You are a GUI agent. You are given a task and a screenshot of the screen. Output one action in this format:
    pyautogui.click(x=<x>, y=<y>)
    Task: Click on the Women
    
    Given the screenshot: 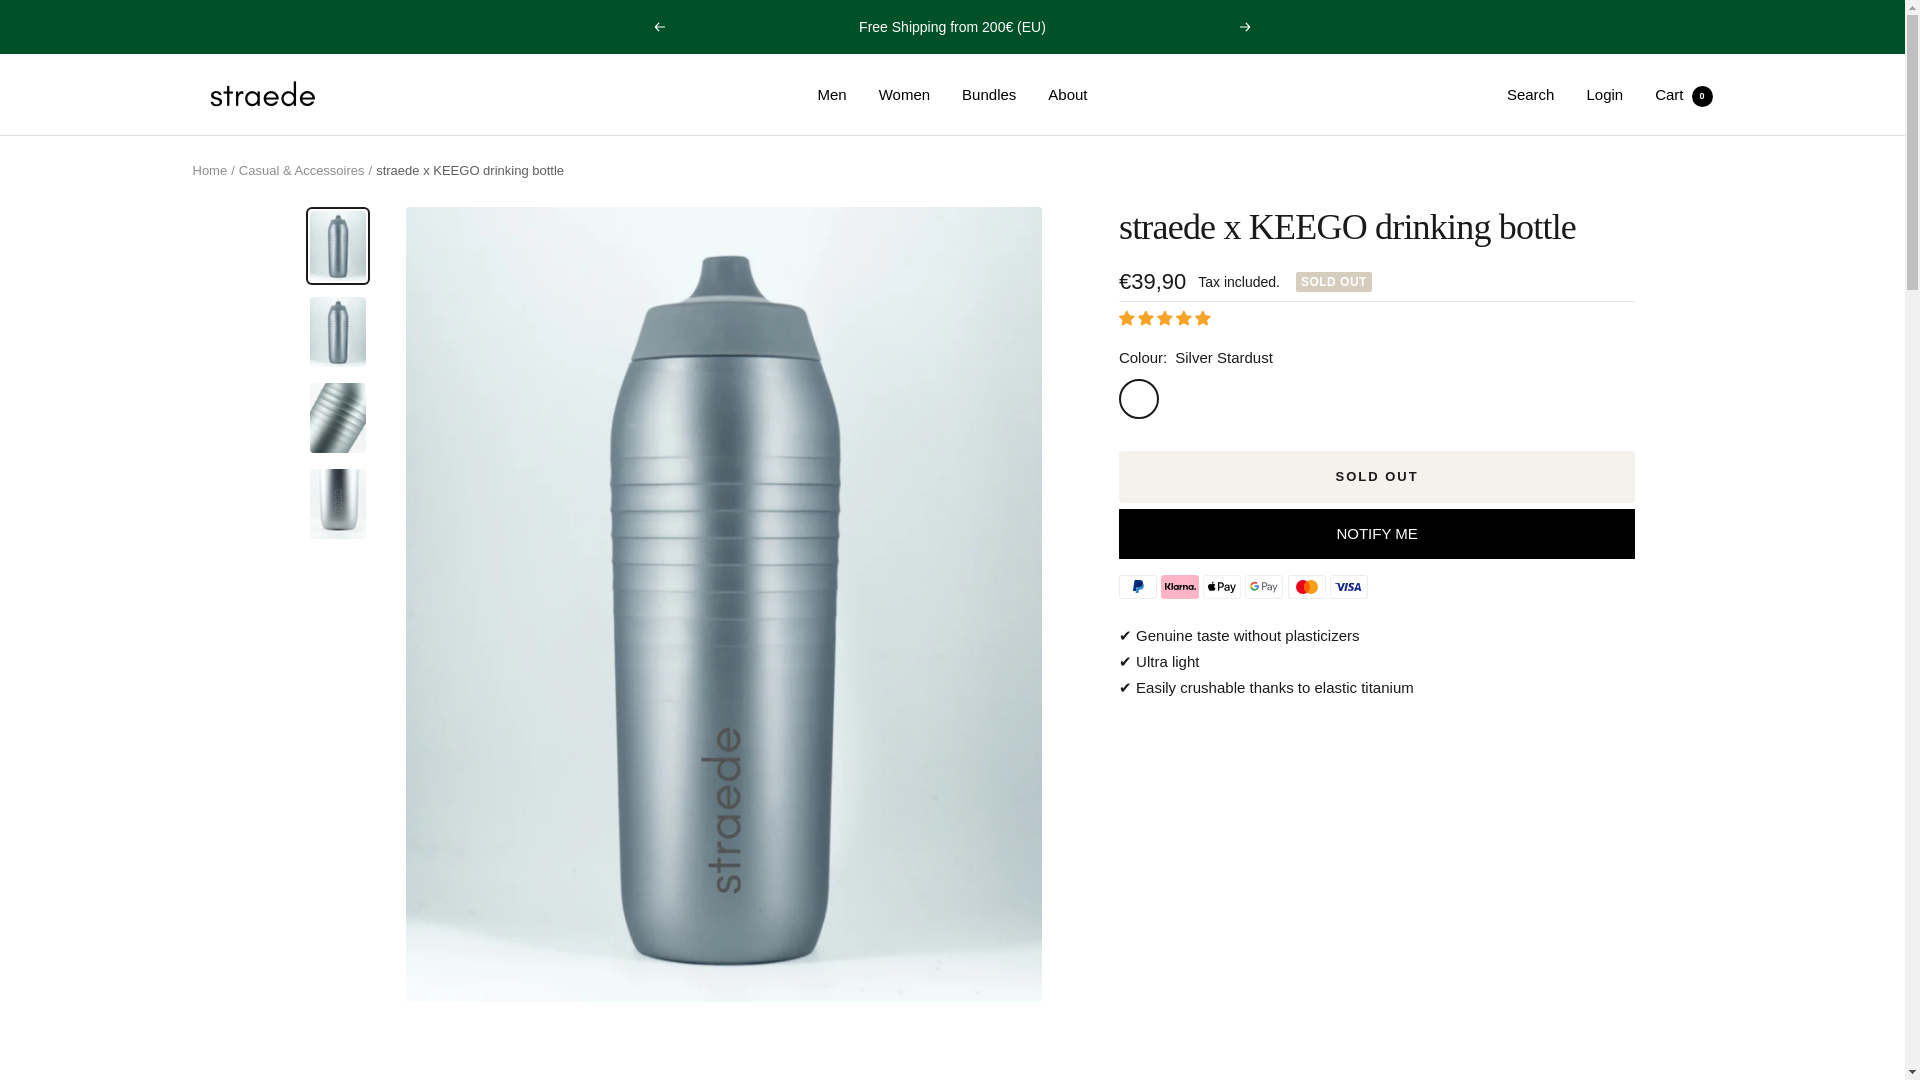 What is the action you would take?
    pyautogui.click(x=209, y=170)
    